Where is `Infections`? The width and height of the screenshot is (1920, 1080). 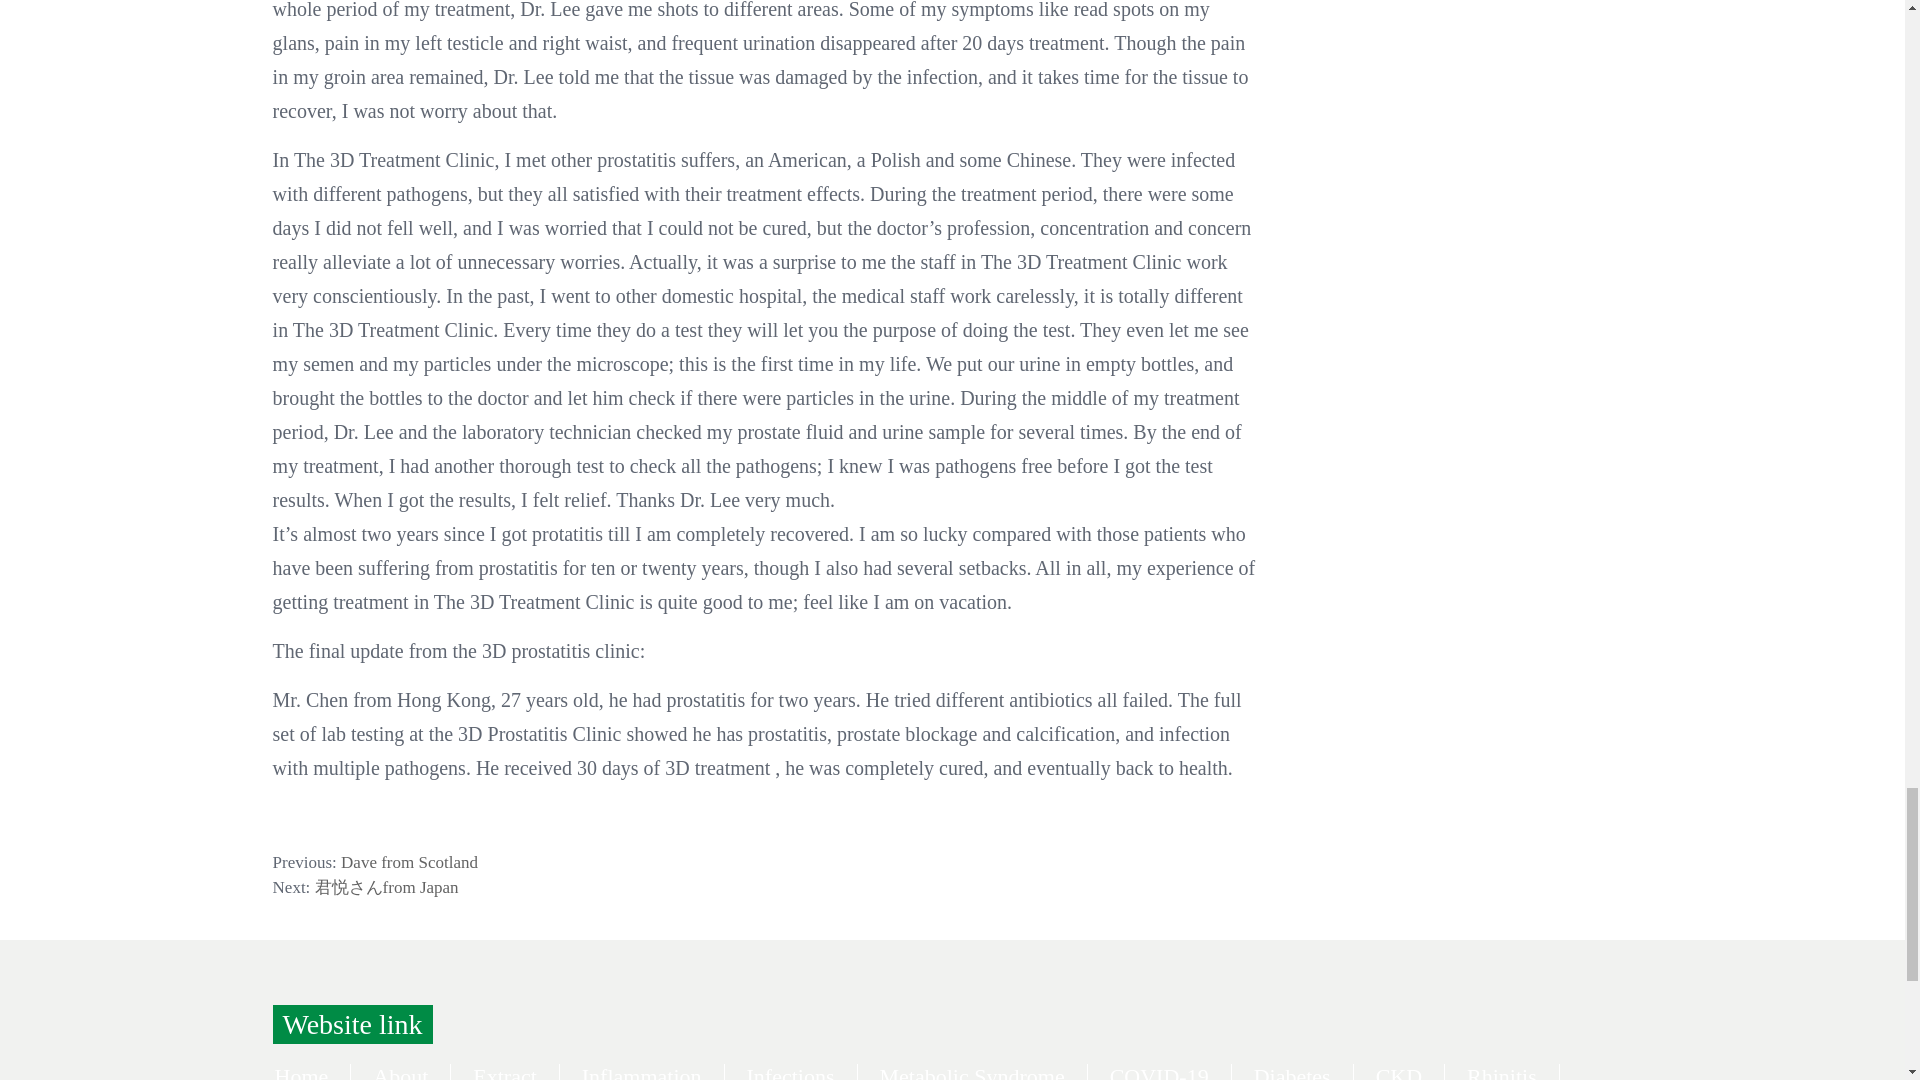
Infections is located at coordinates (790, 1072).